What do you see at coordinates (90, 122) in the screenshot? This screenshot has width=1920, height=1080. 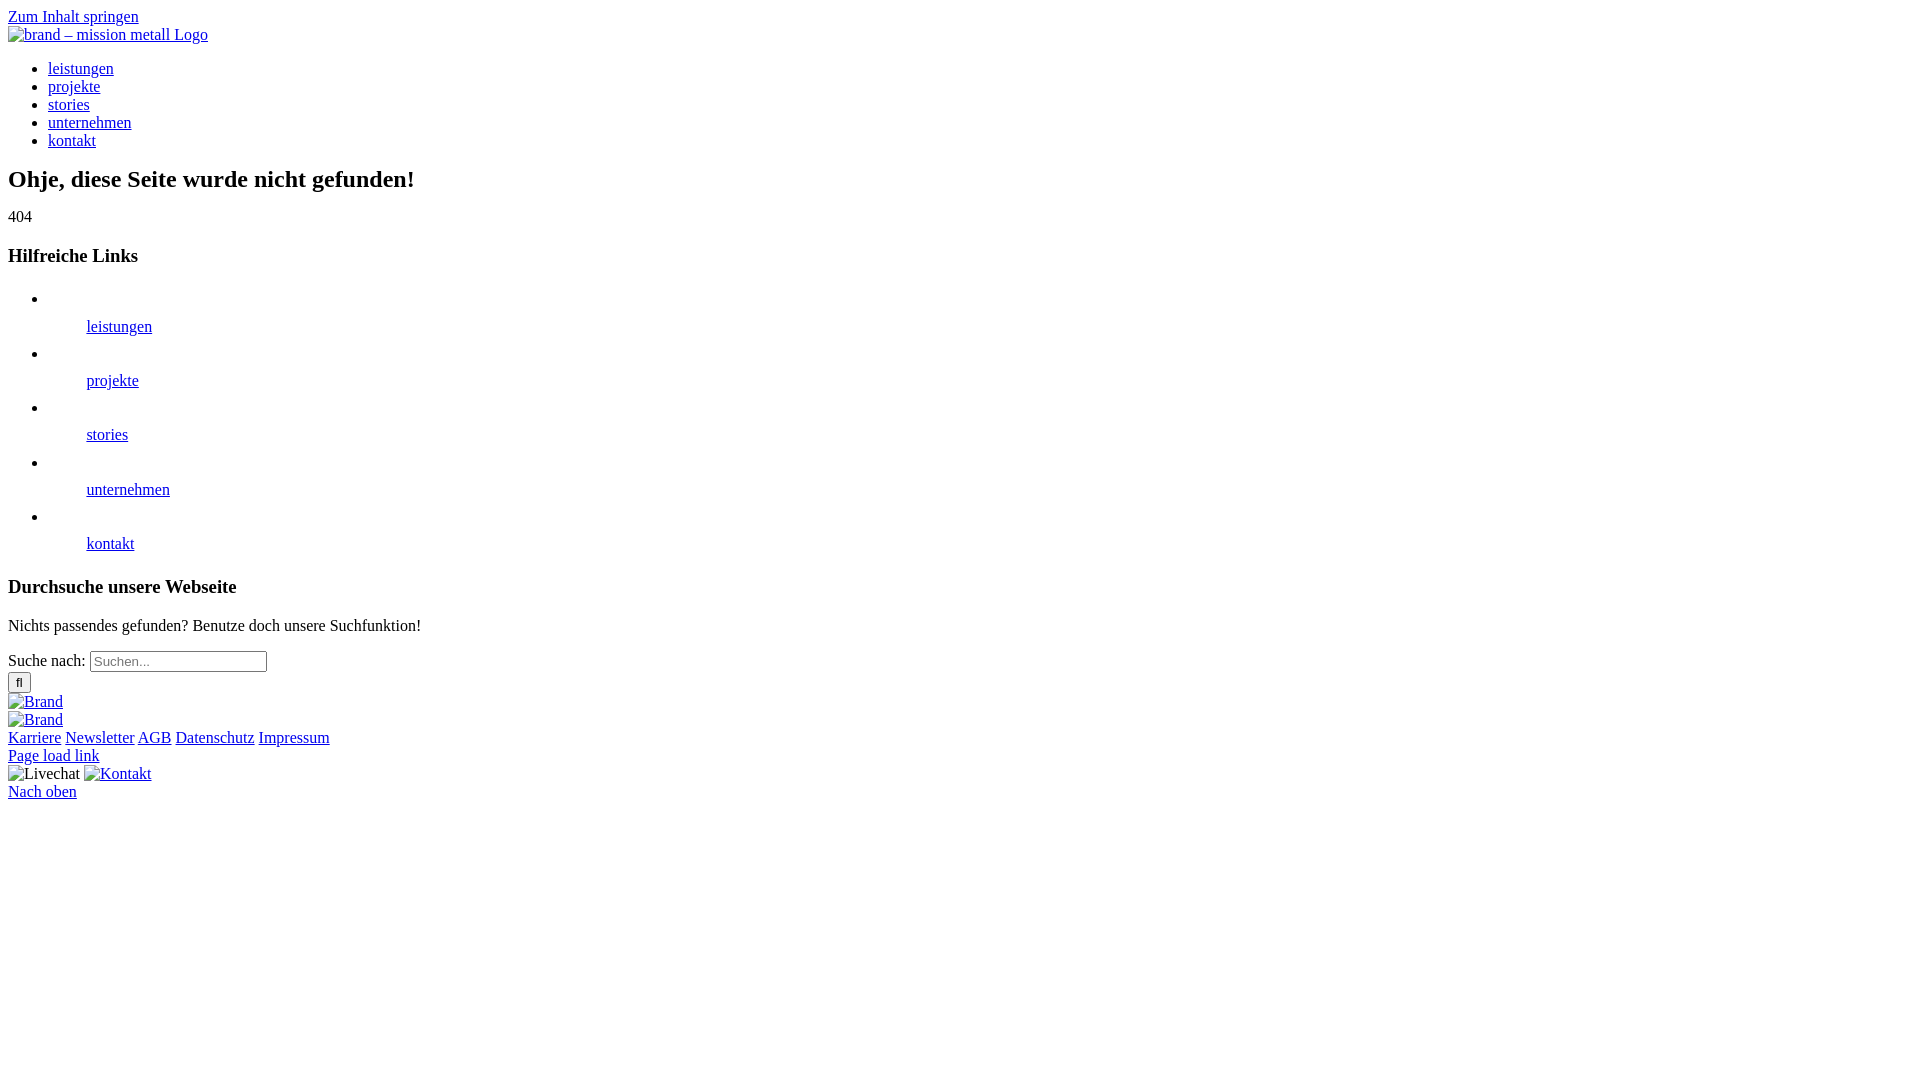 I see `unternehmen` at bounding box center [90, 122].